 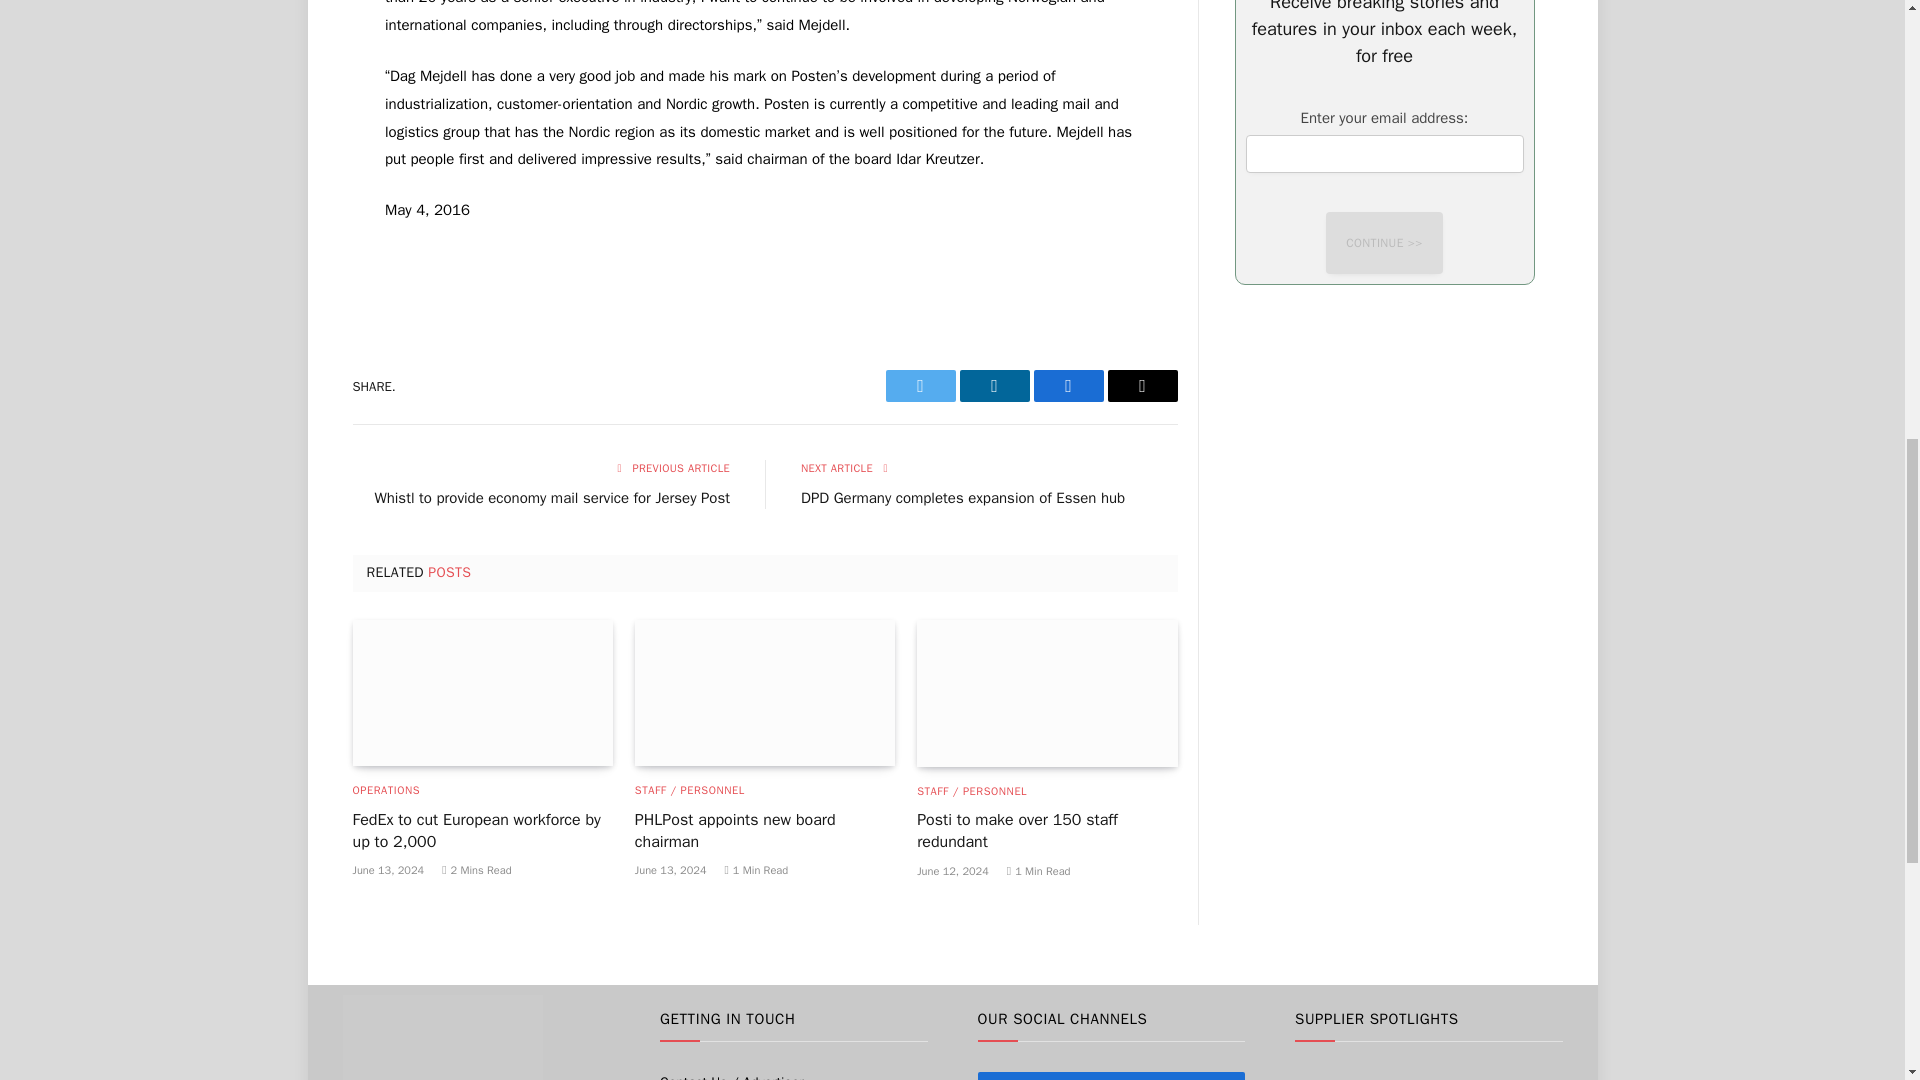 I want to click on Share on Twitter, so click(x=920, y=386).